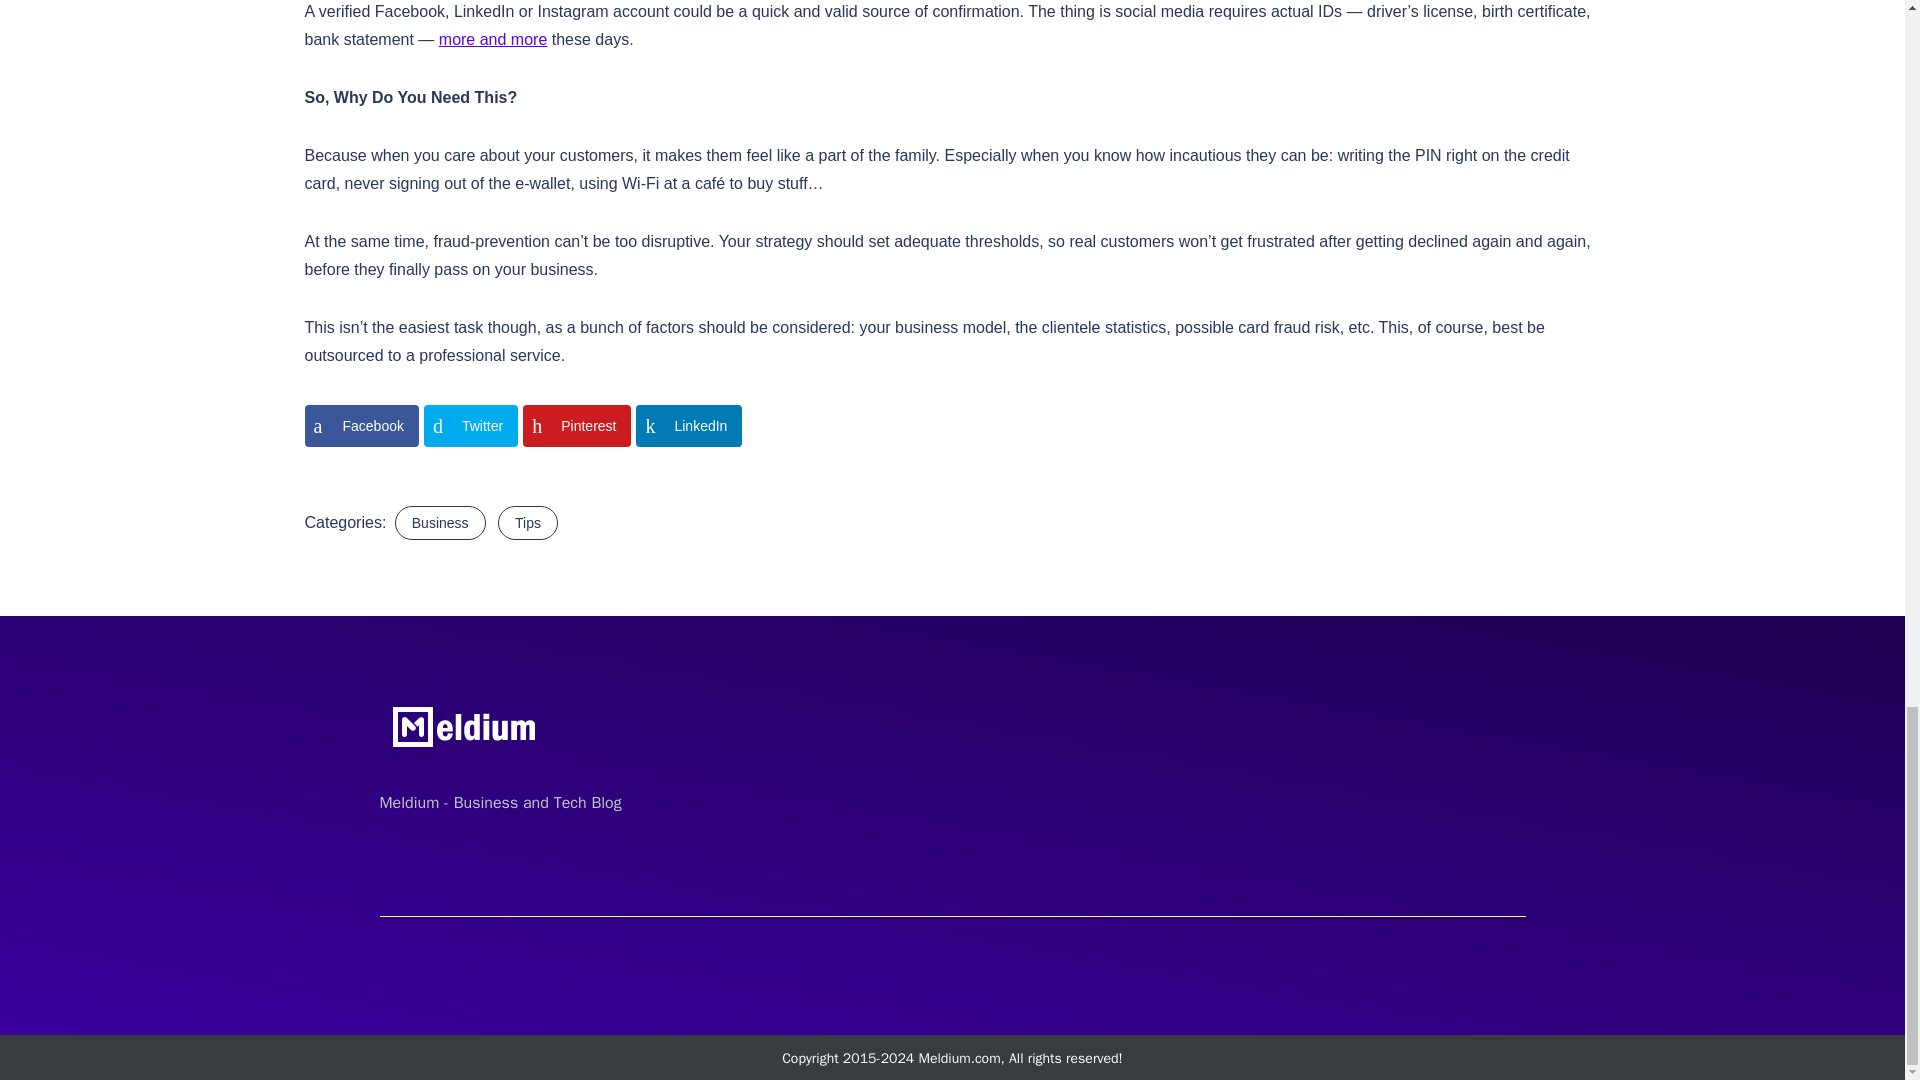 The image size is (1920, 1080). I want to click on more and more, so click(493, 39).